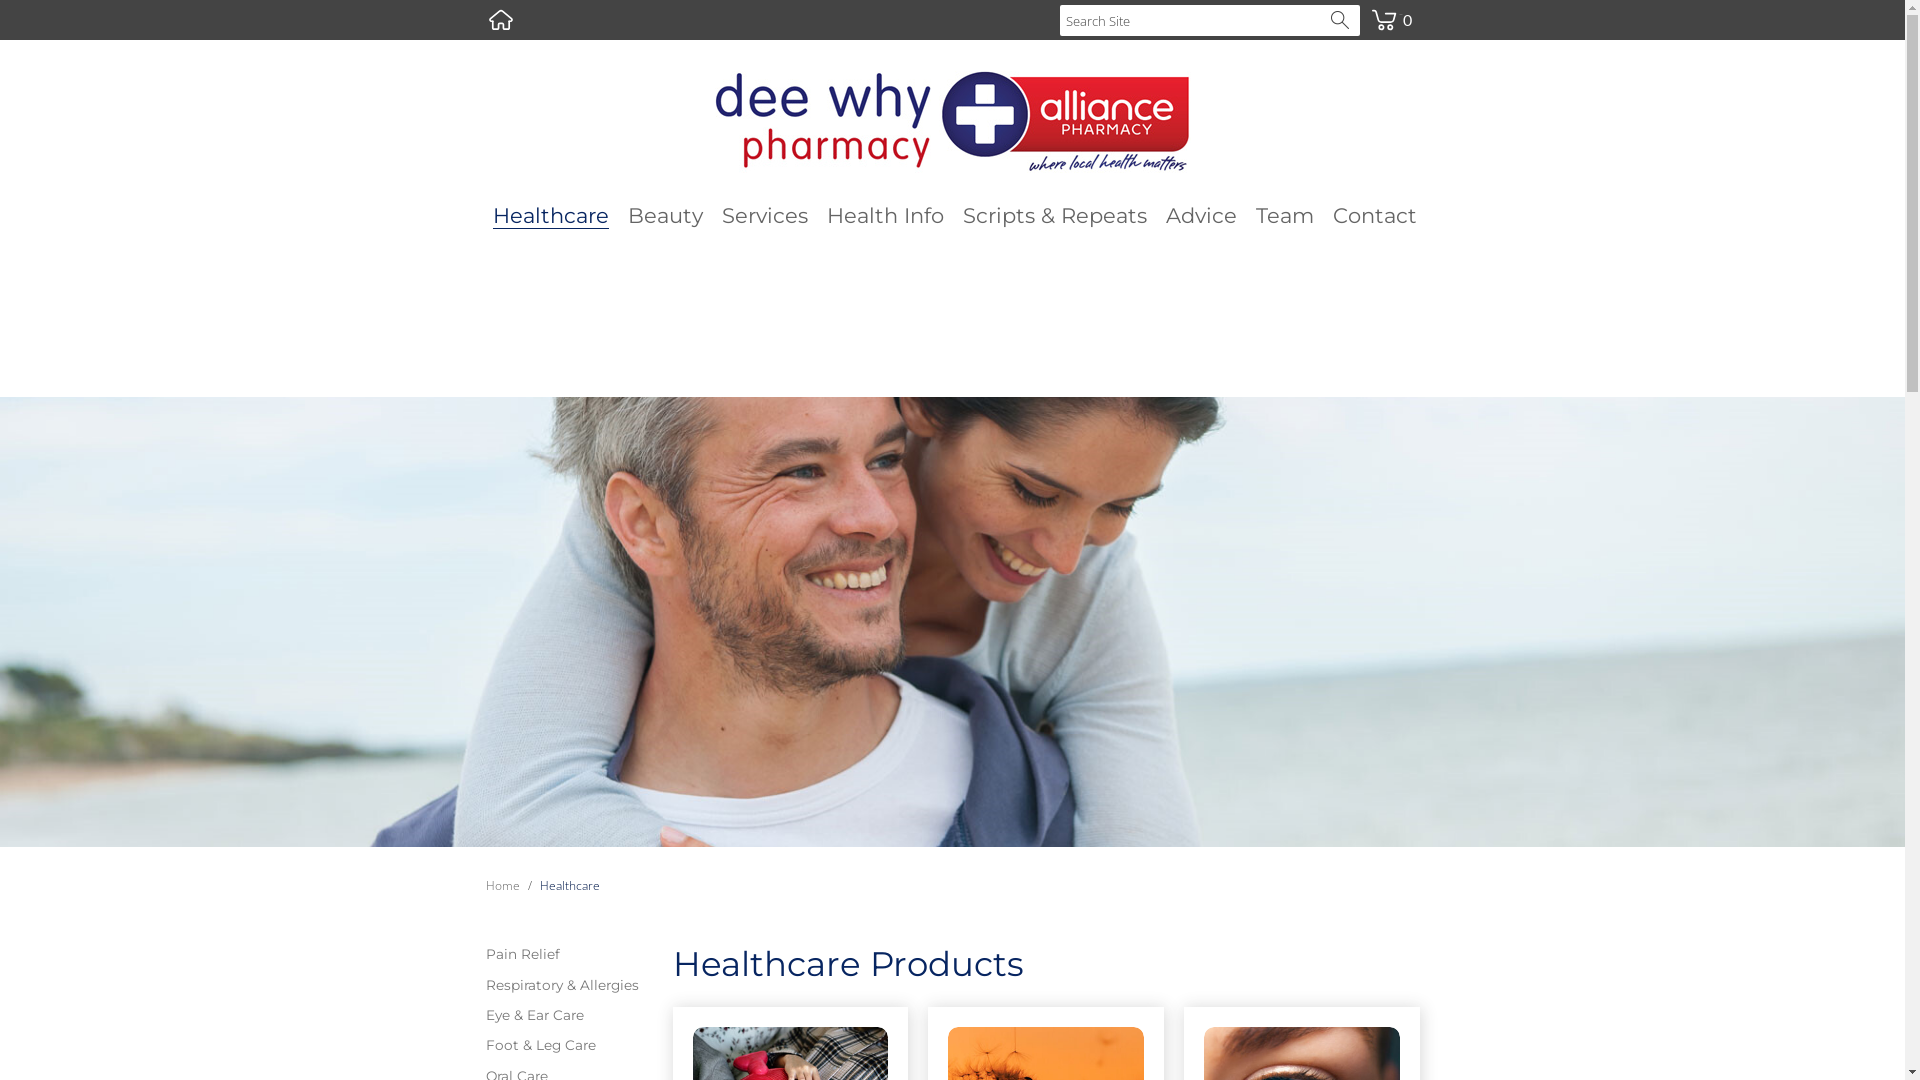 This screenshot has width=1920, height=1080. I want to click on Eye & Ear Care, so click(568, 1015).